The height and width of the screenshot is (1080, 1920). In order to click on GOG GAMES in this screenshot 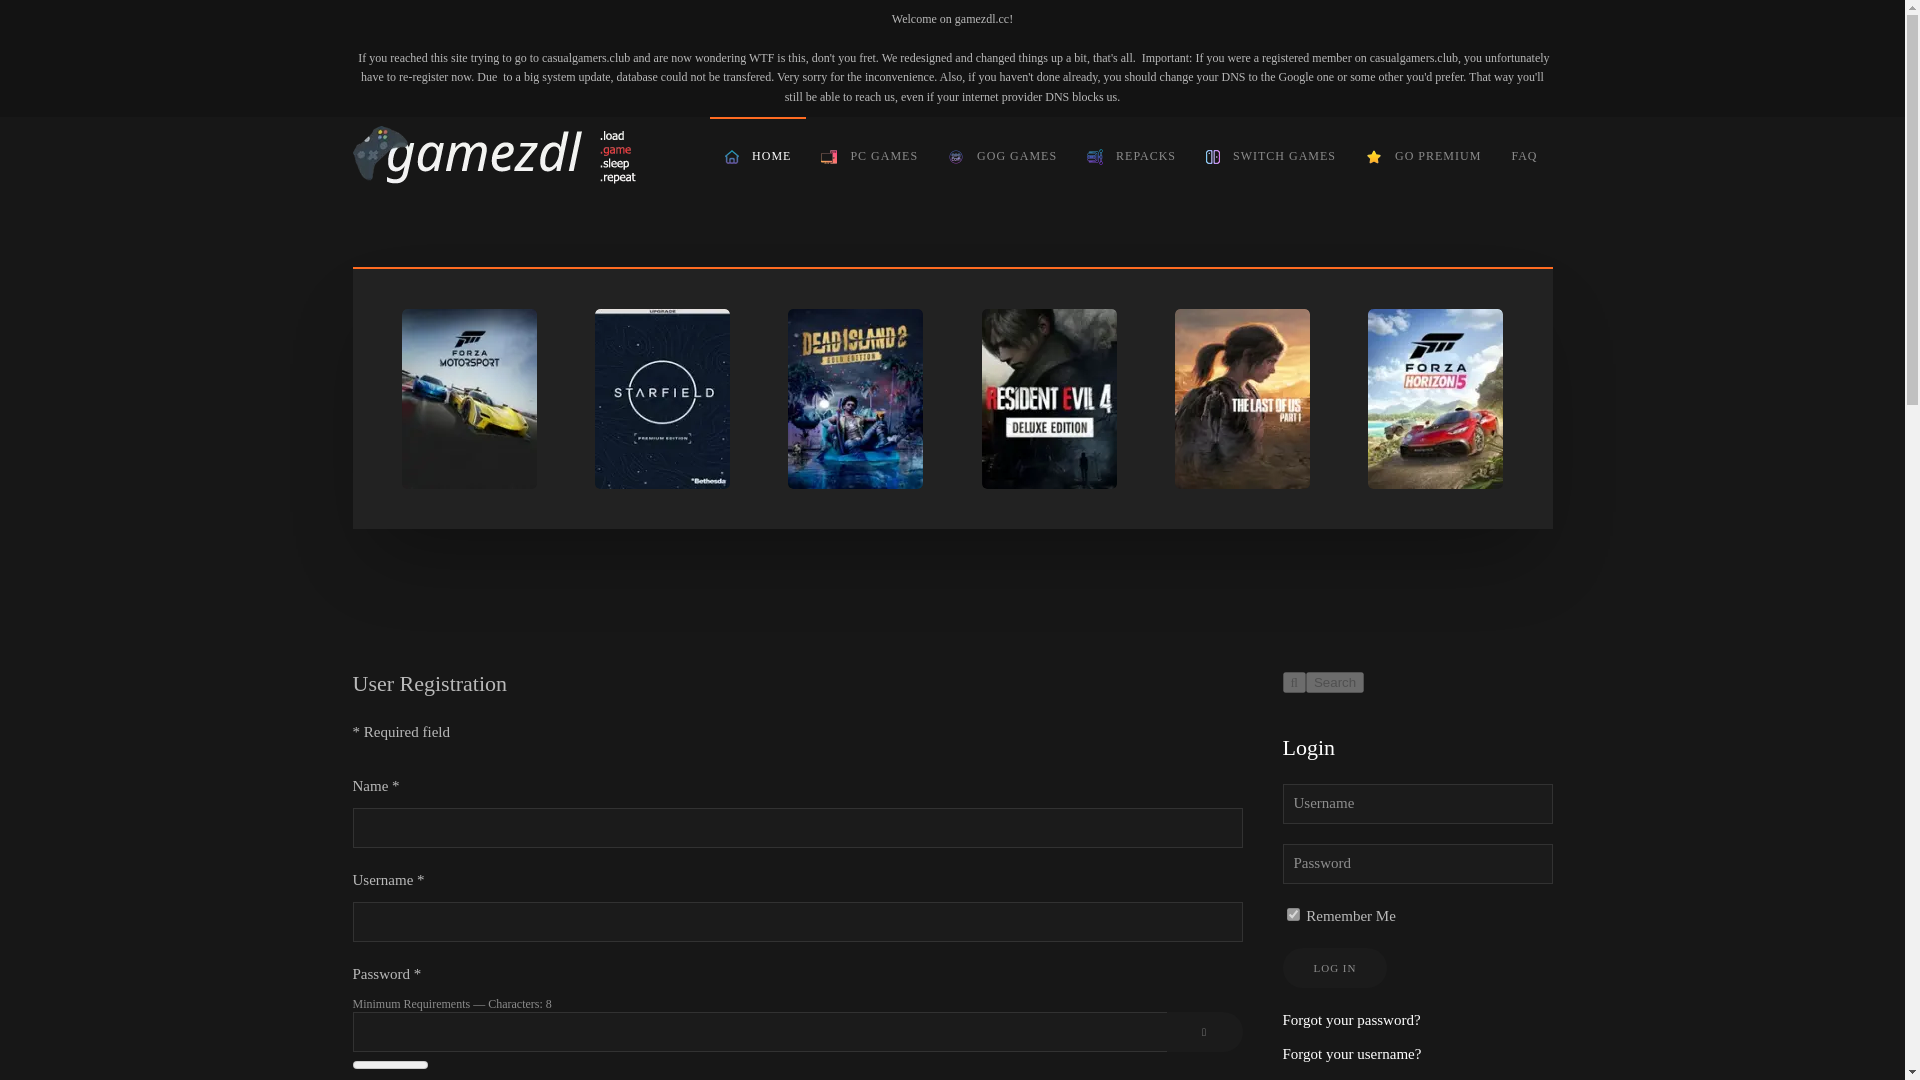, I will do `click(1002, 156)`.